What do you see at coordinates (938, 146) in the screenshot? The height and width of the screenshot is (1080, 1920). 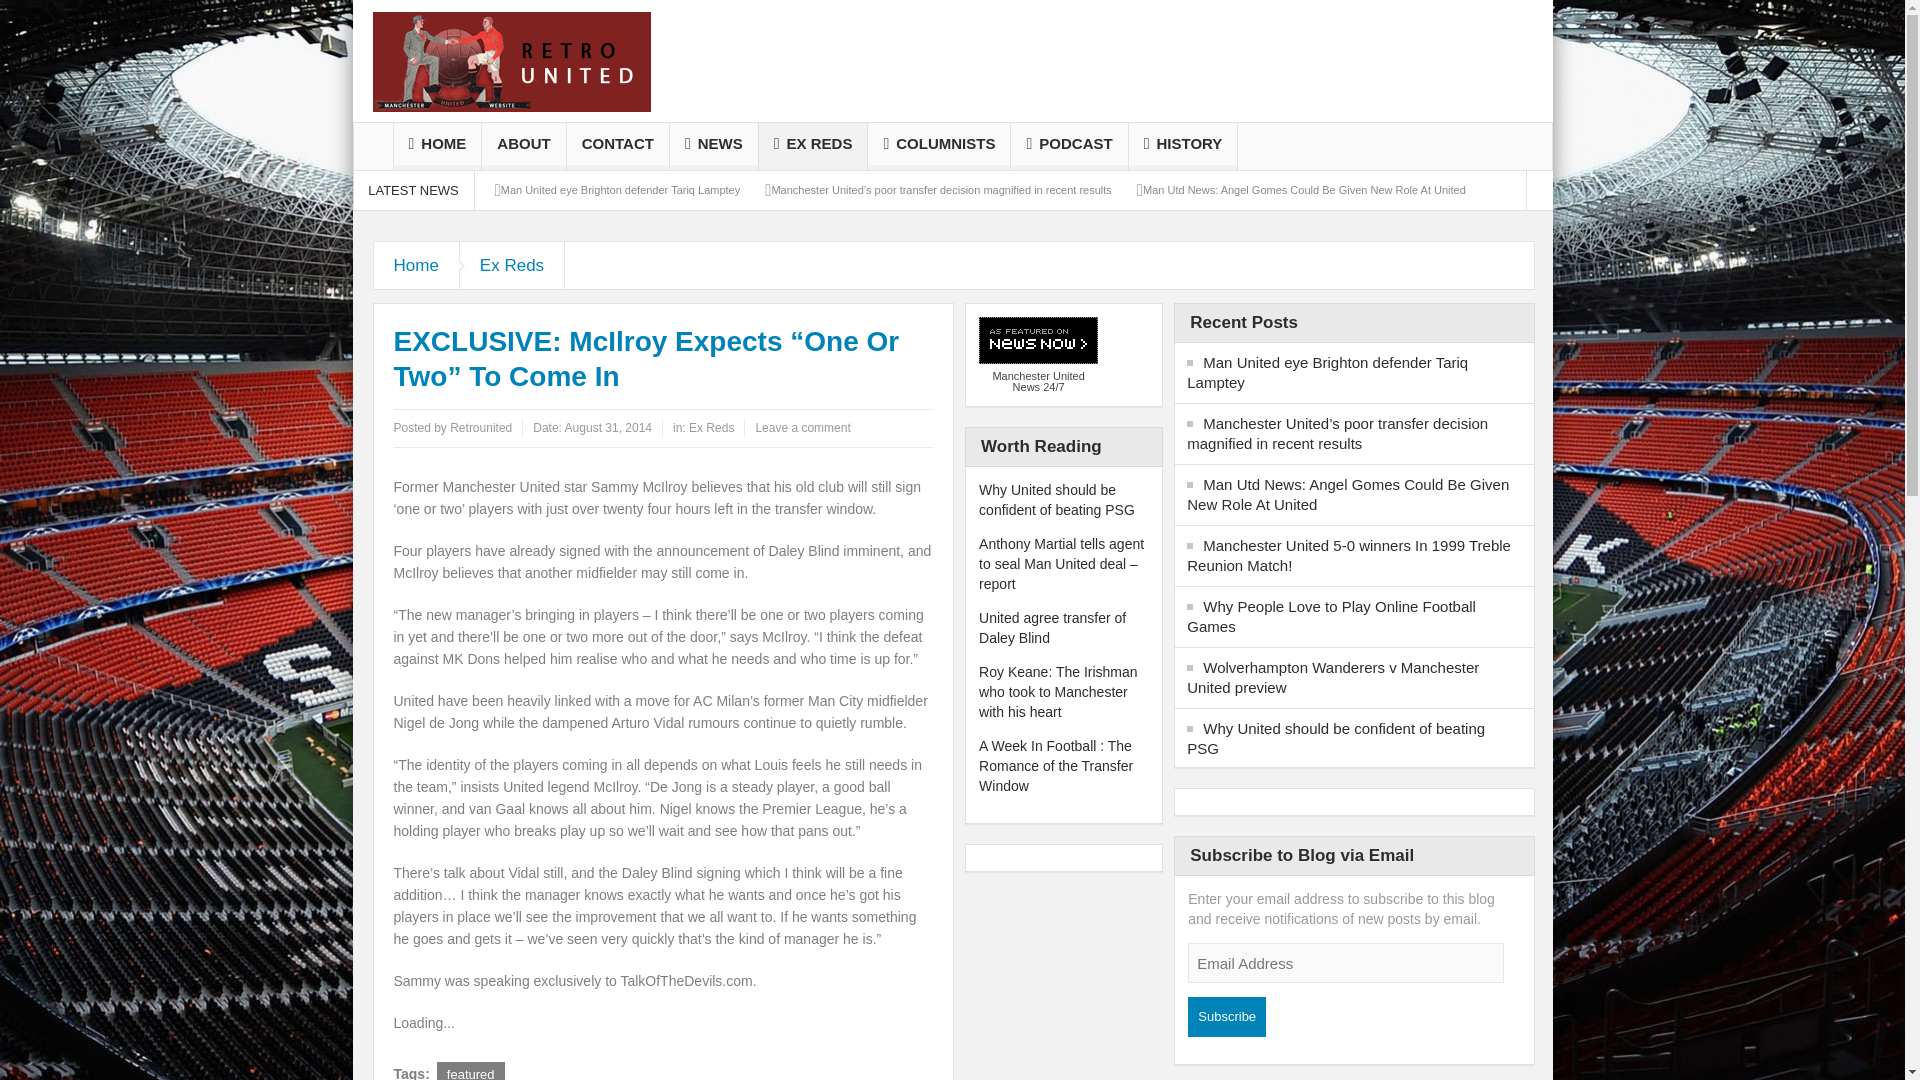 I see `COLUMNISTS` at bounding box center [938, 146].